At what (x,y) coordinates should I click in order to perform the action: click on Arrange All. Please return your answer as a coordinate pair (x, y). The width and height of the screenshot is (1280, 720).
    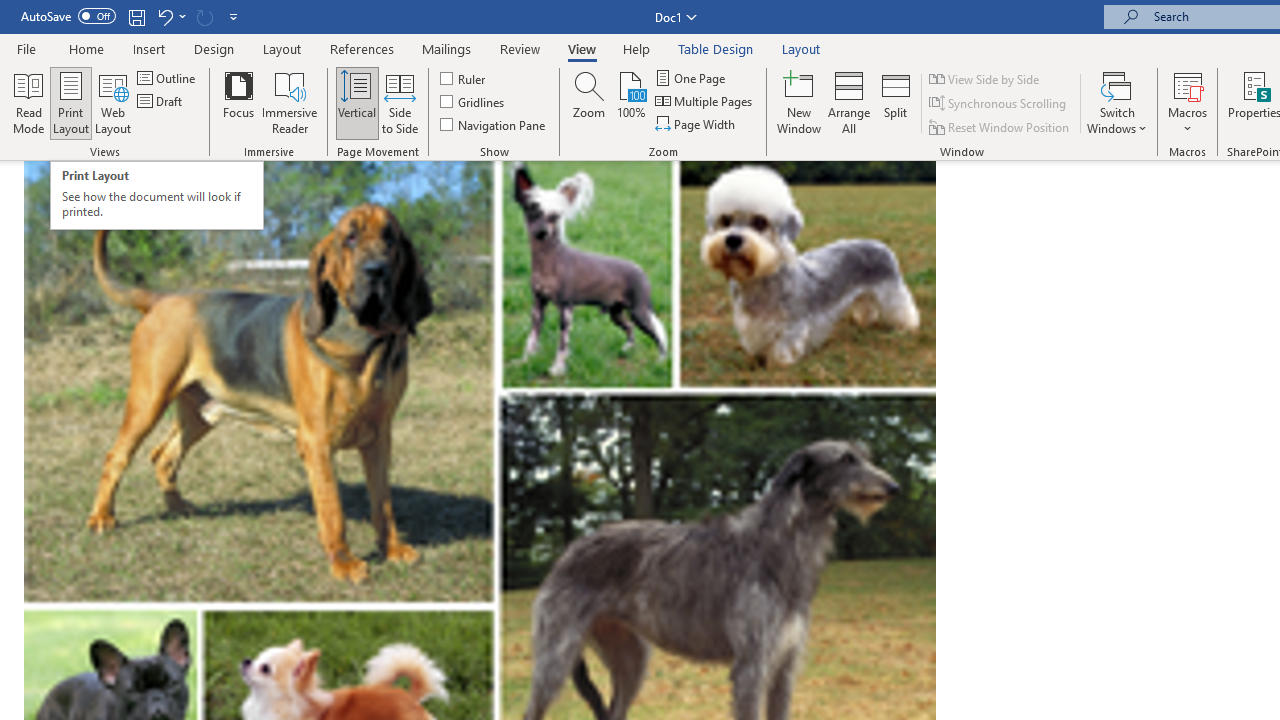
    Looking at the image, I should click on (156, 195).